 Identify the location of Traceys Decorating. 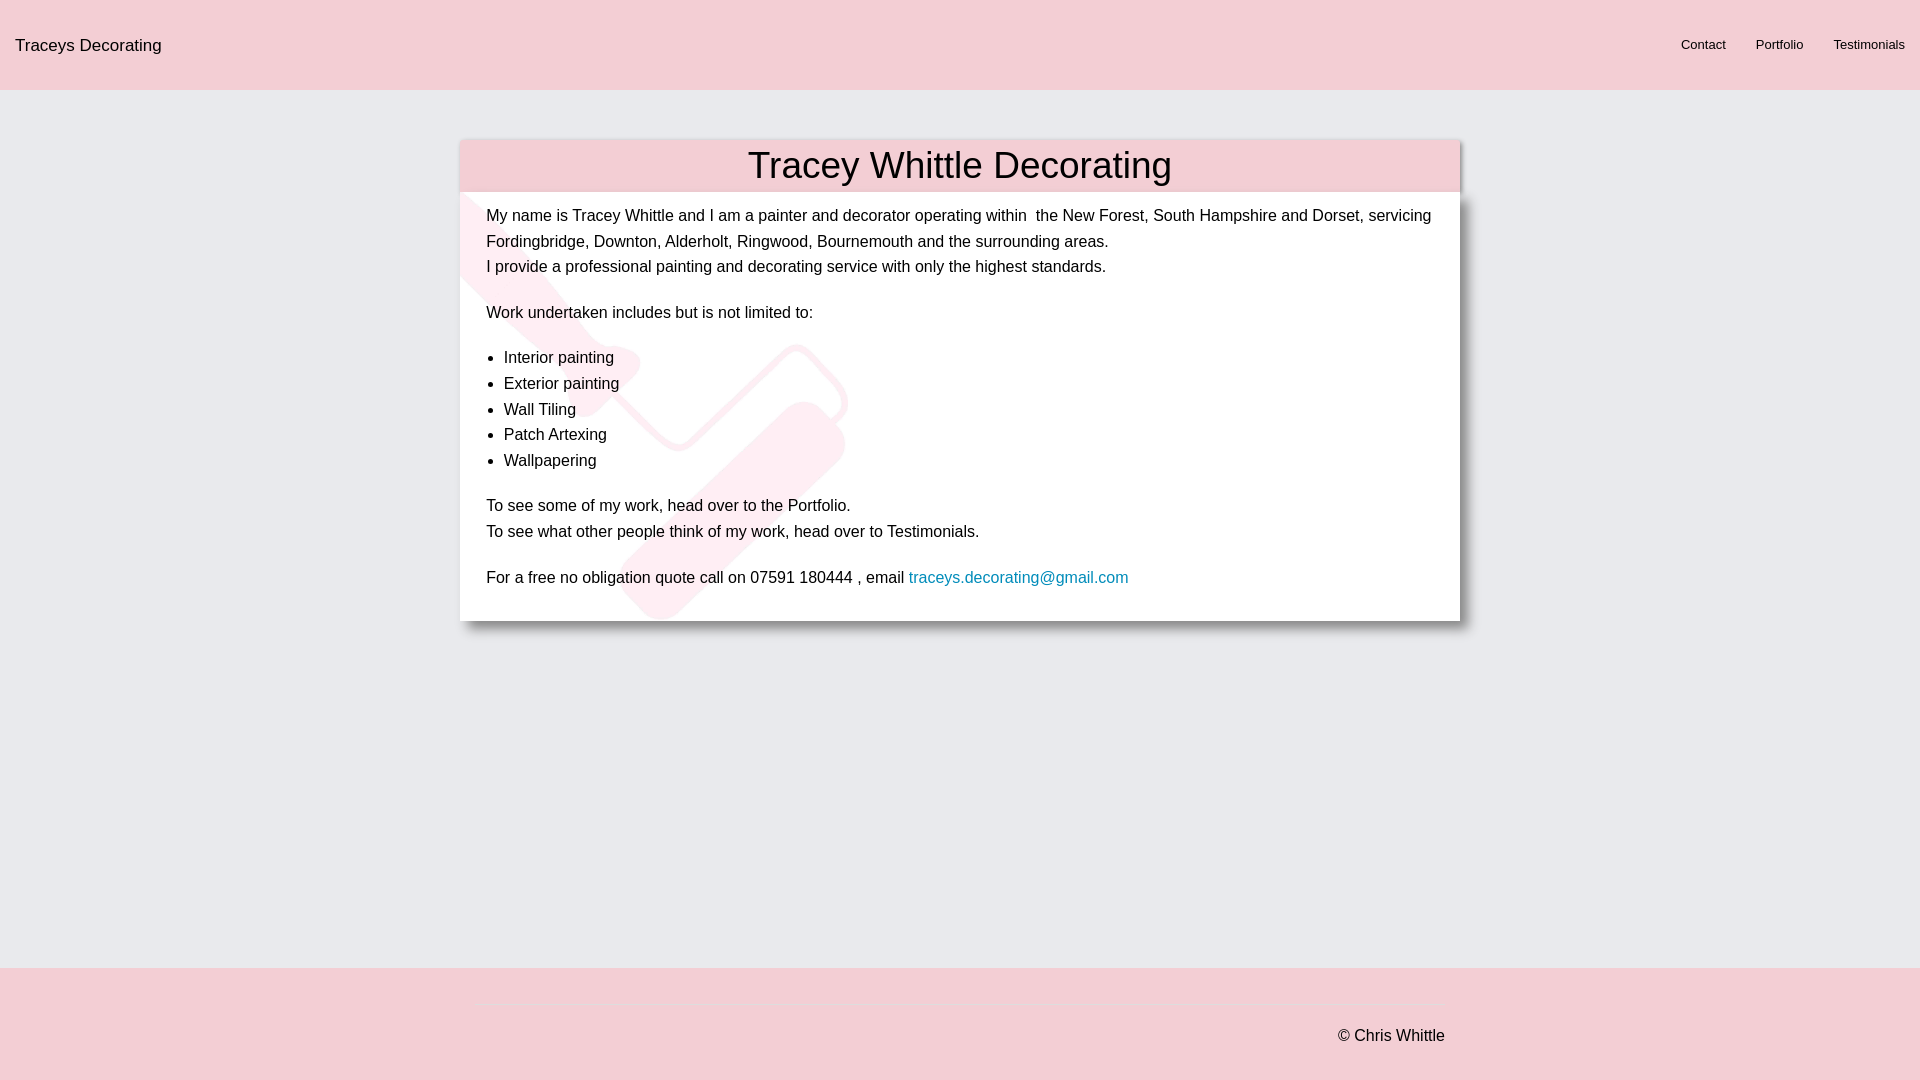
(88, 44).